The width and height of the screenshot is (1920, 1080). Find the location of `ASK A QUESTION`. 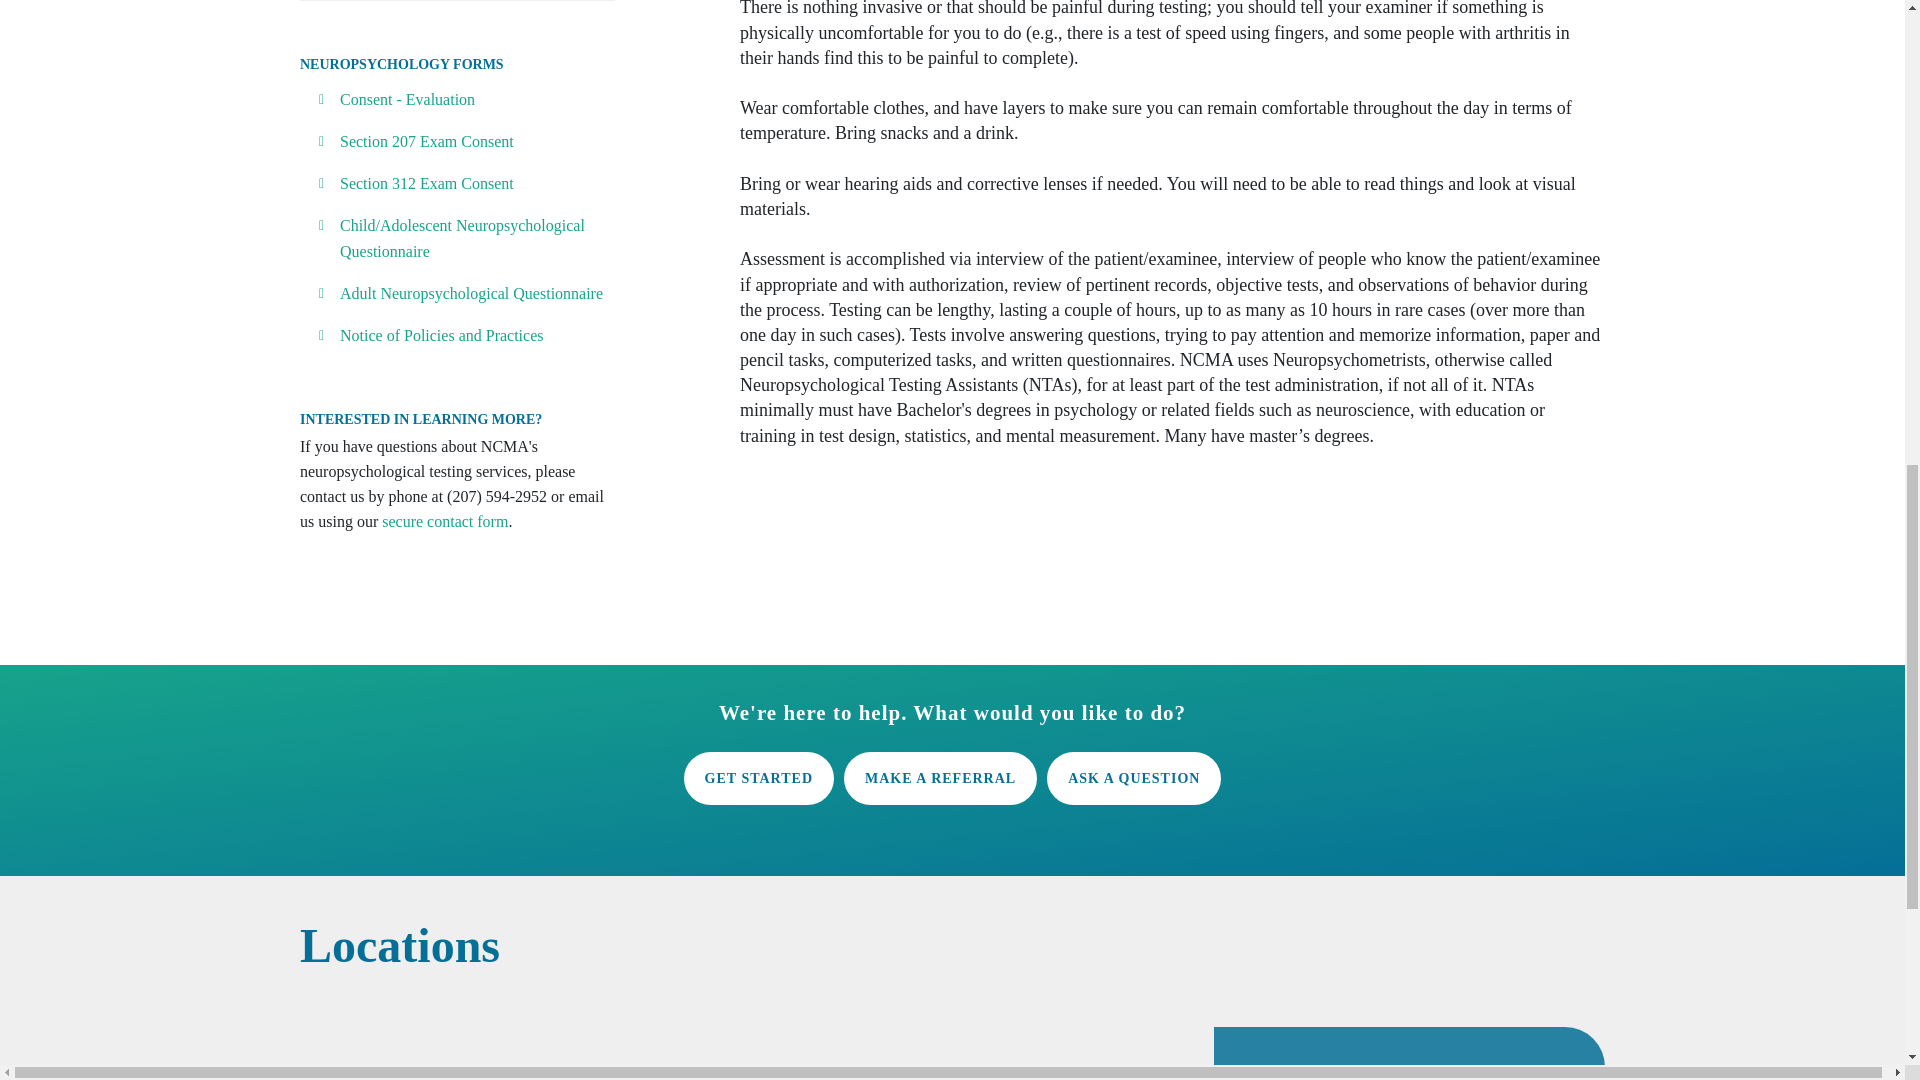

ASK A QUESTION is located at coordinates (1134, 778).